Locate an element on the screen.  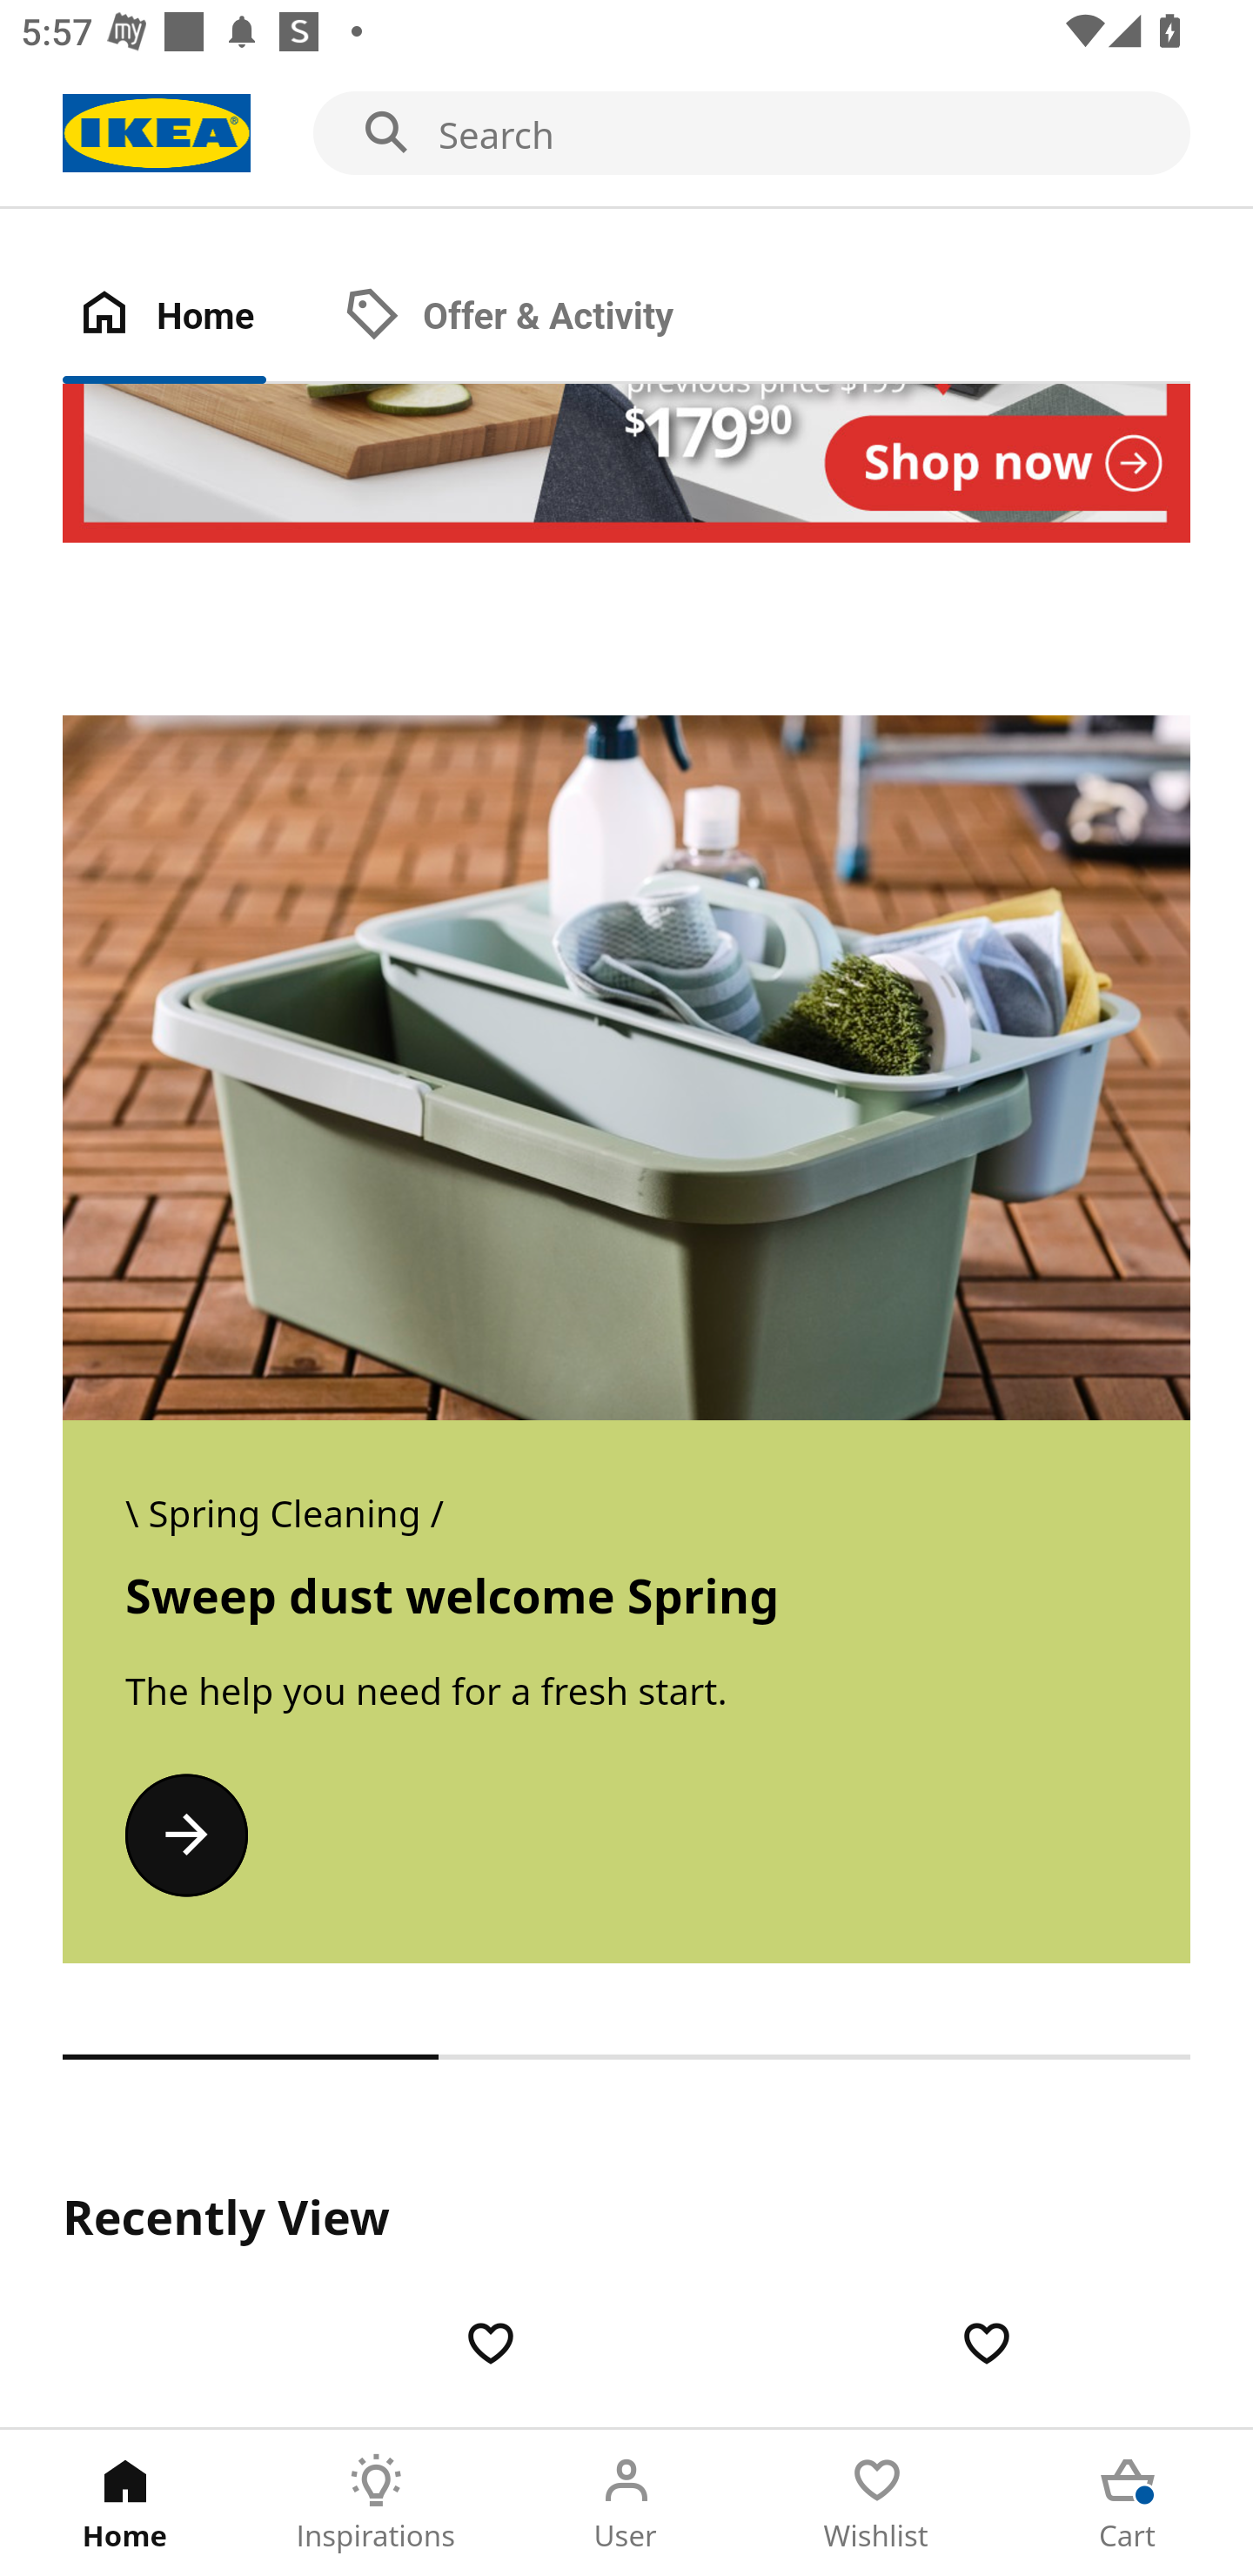
Inspirations
Tab 2 of 5 is located at coordinates (376, 2503).